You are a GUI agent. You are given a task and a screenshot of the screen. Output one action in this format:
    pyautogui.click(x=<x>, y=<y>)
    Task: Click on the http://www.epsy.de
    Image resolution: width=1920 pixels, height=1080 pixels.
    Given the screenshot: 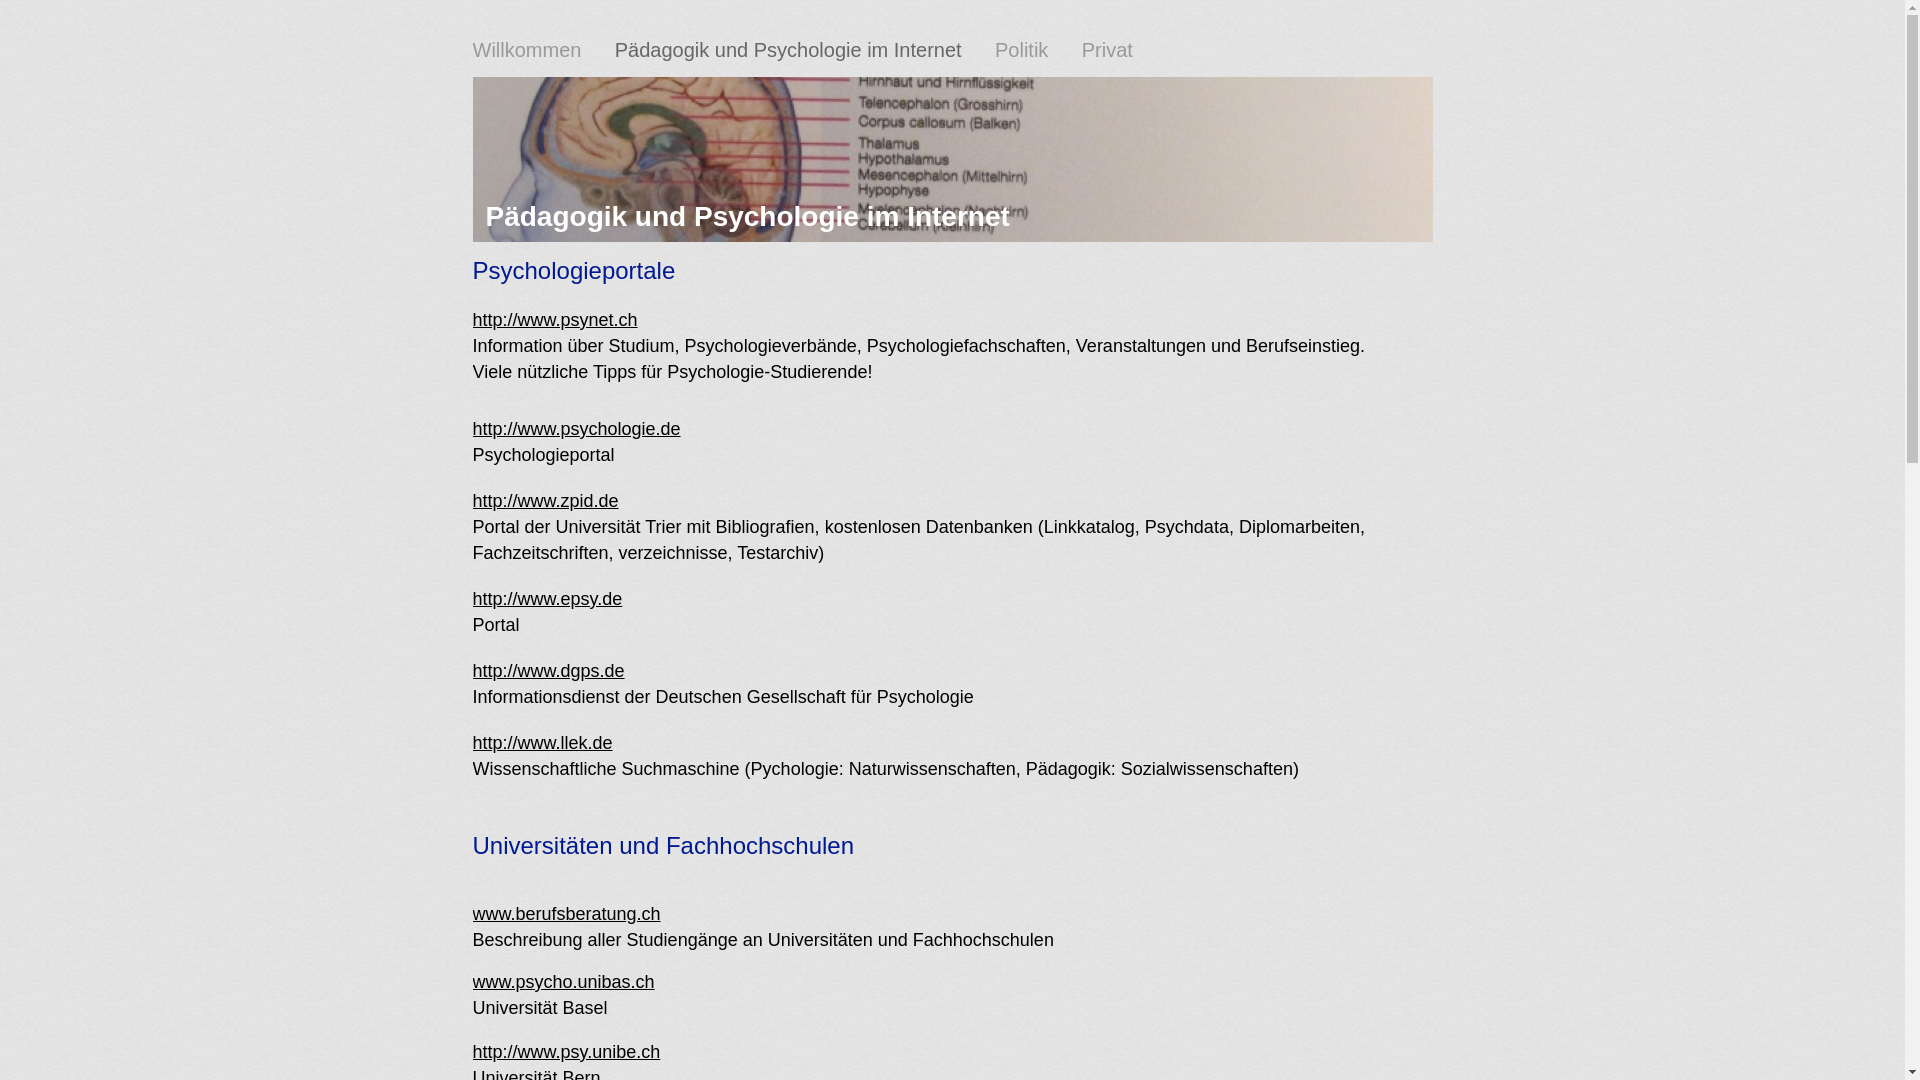 What is the action you would take?
    pyautogui.click(x=547, y=599)
    